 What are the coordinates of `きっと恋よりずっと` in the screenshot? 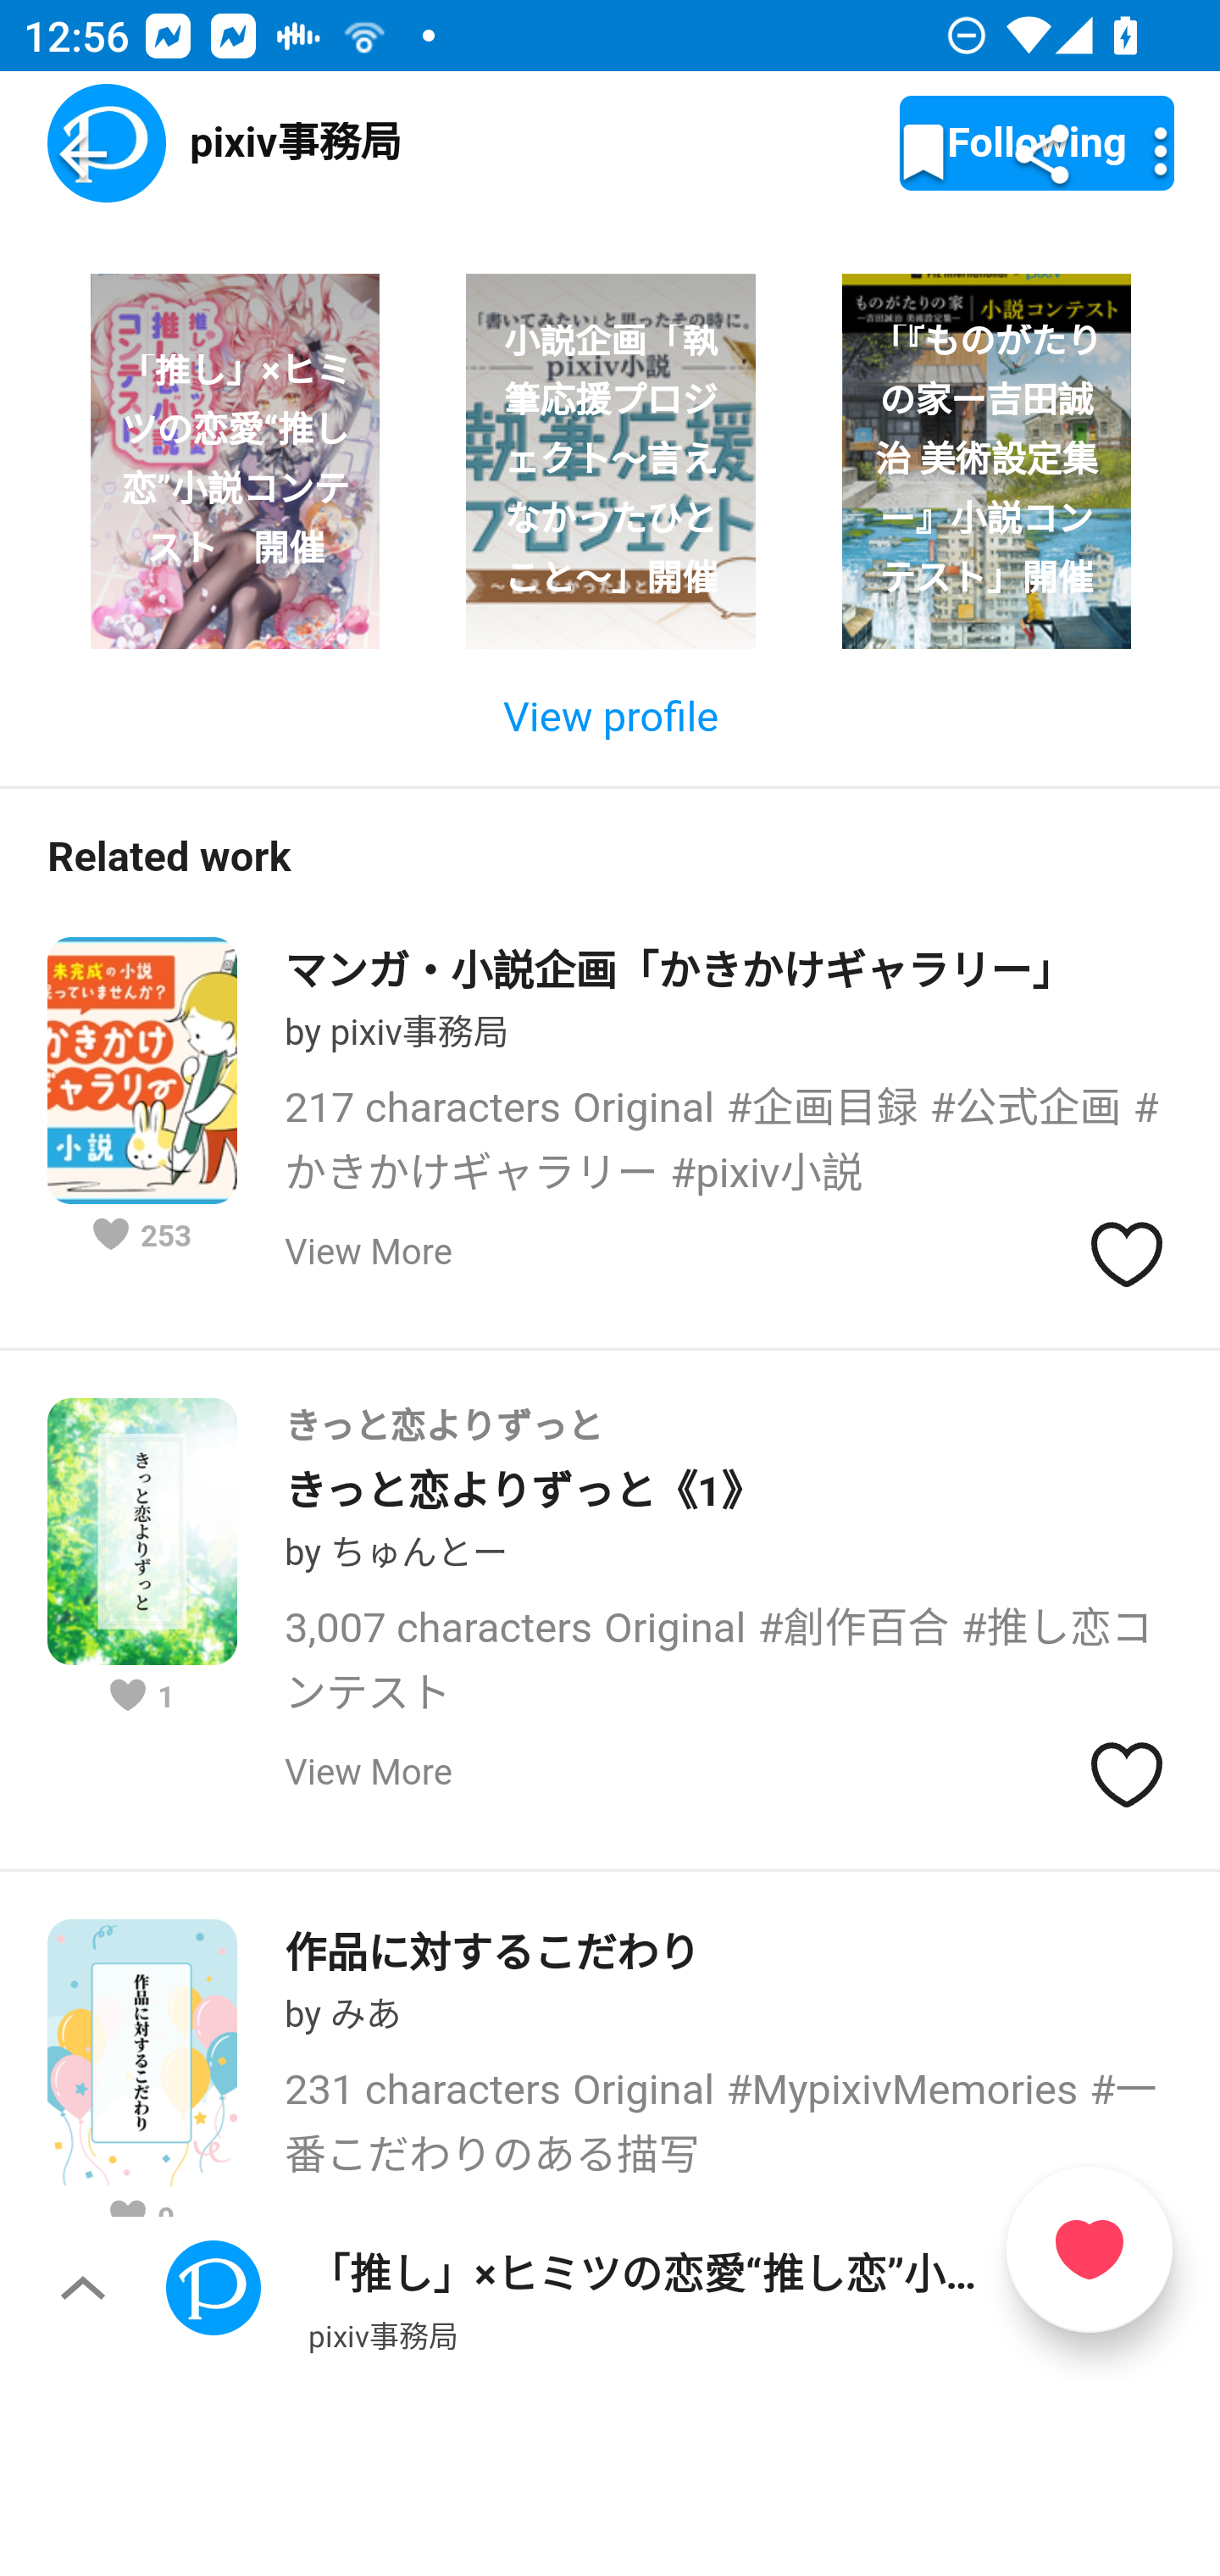 It's located at (730, 1427).